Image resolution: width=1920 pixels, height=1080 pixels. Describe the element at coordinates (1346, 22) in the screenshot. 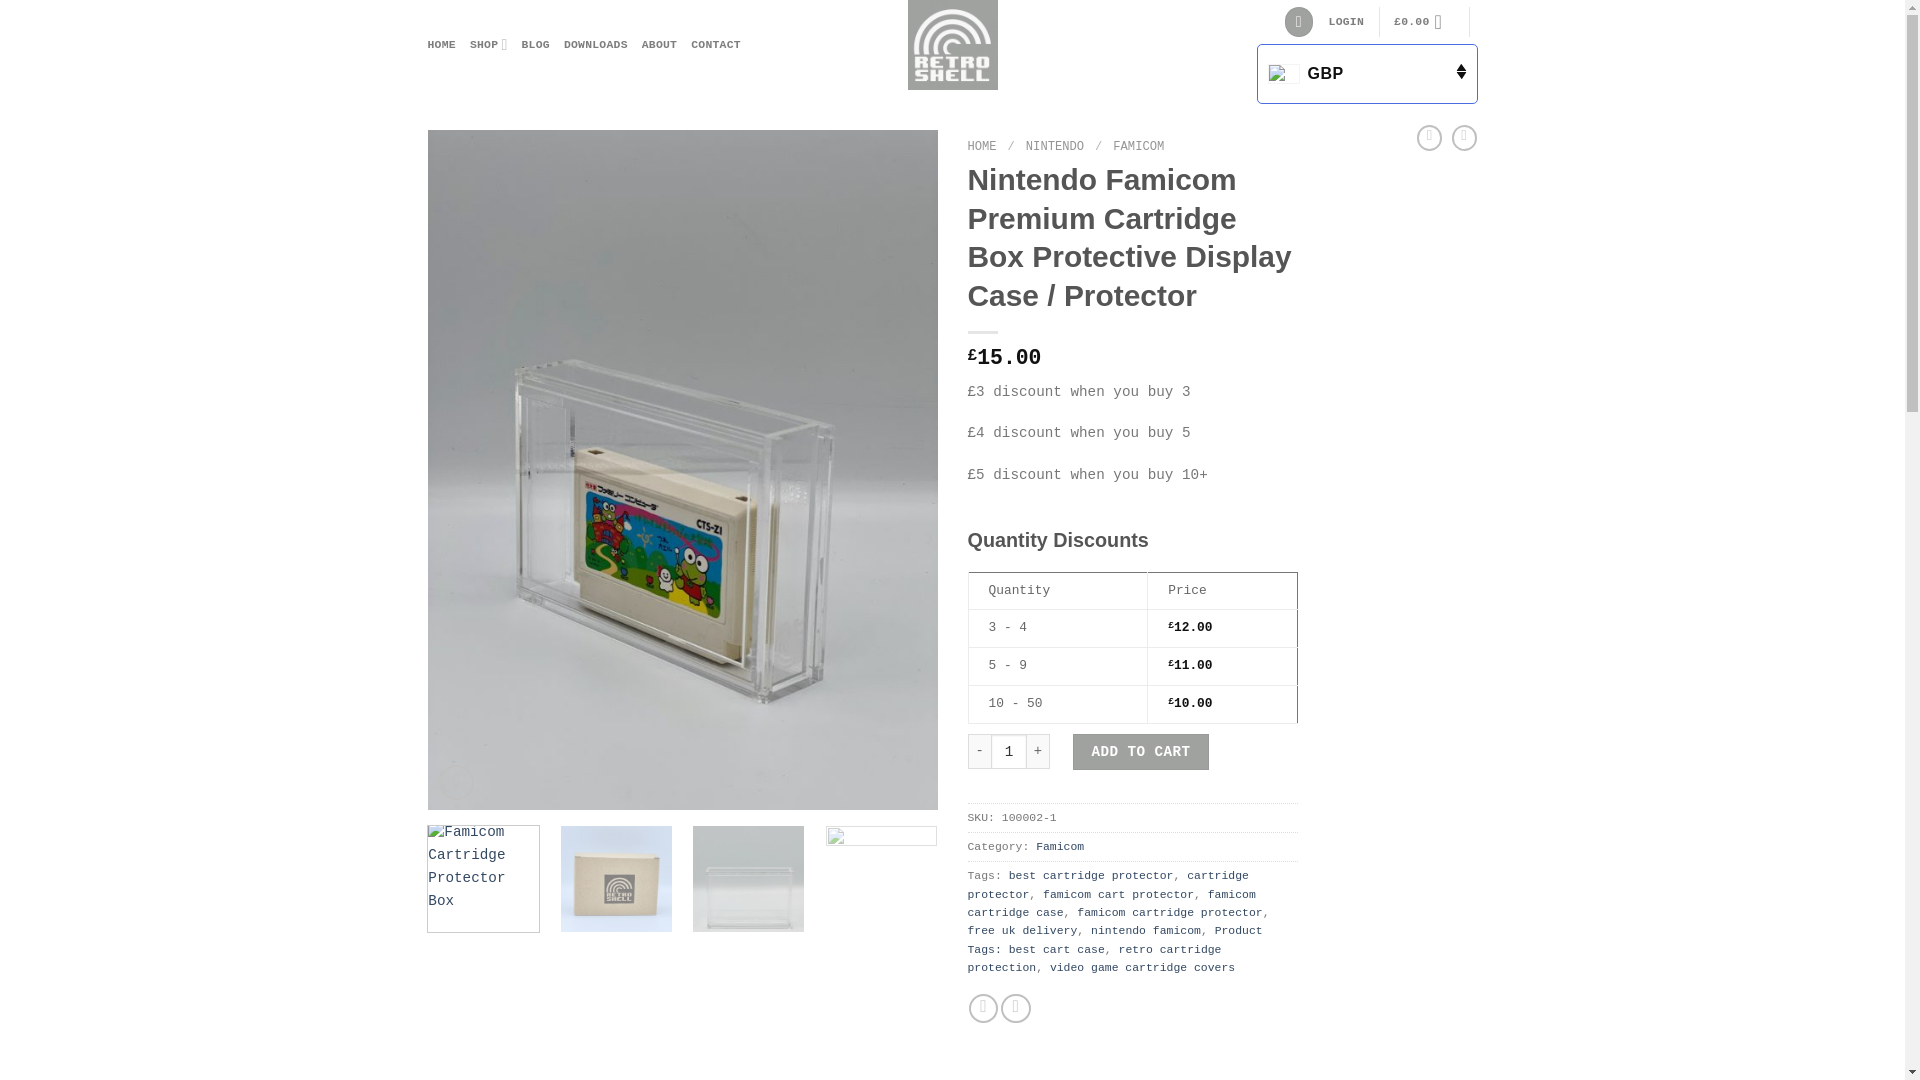

I see `LOGIN` at that location.